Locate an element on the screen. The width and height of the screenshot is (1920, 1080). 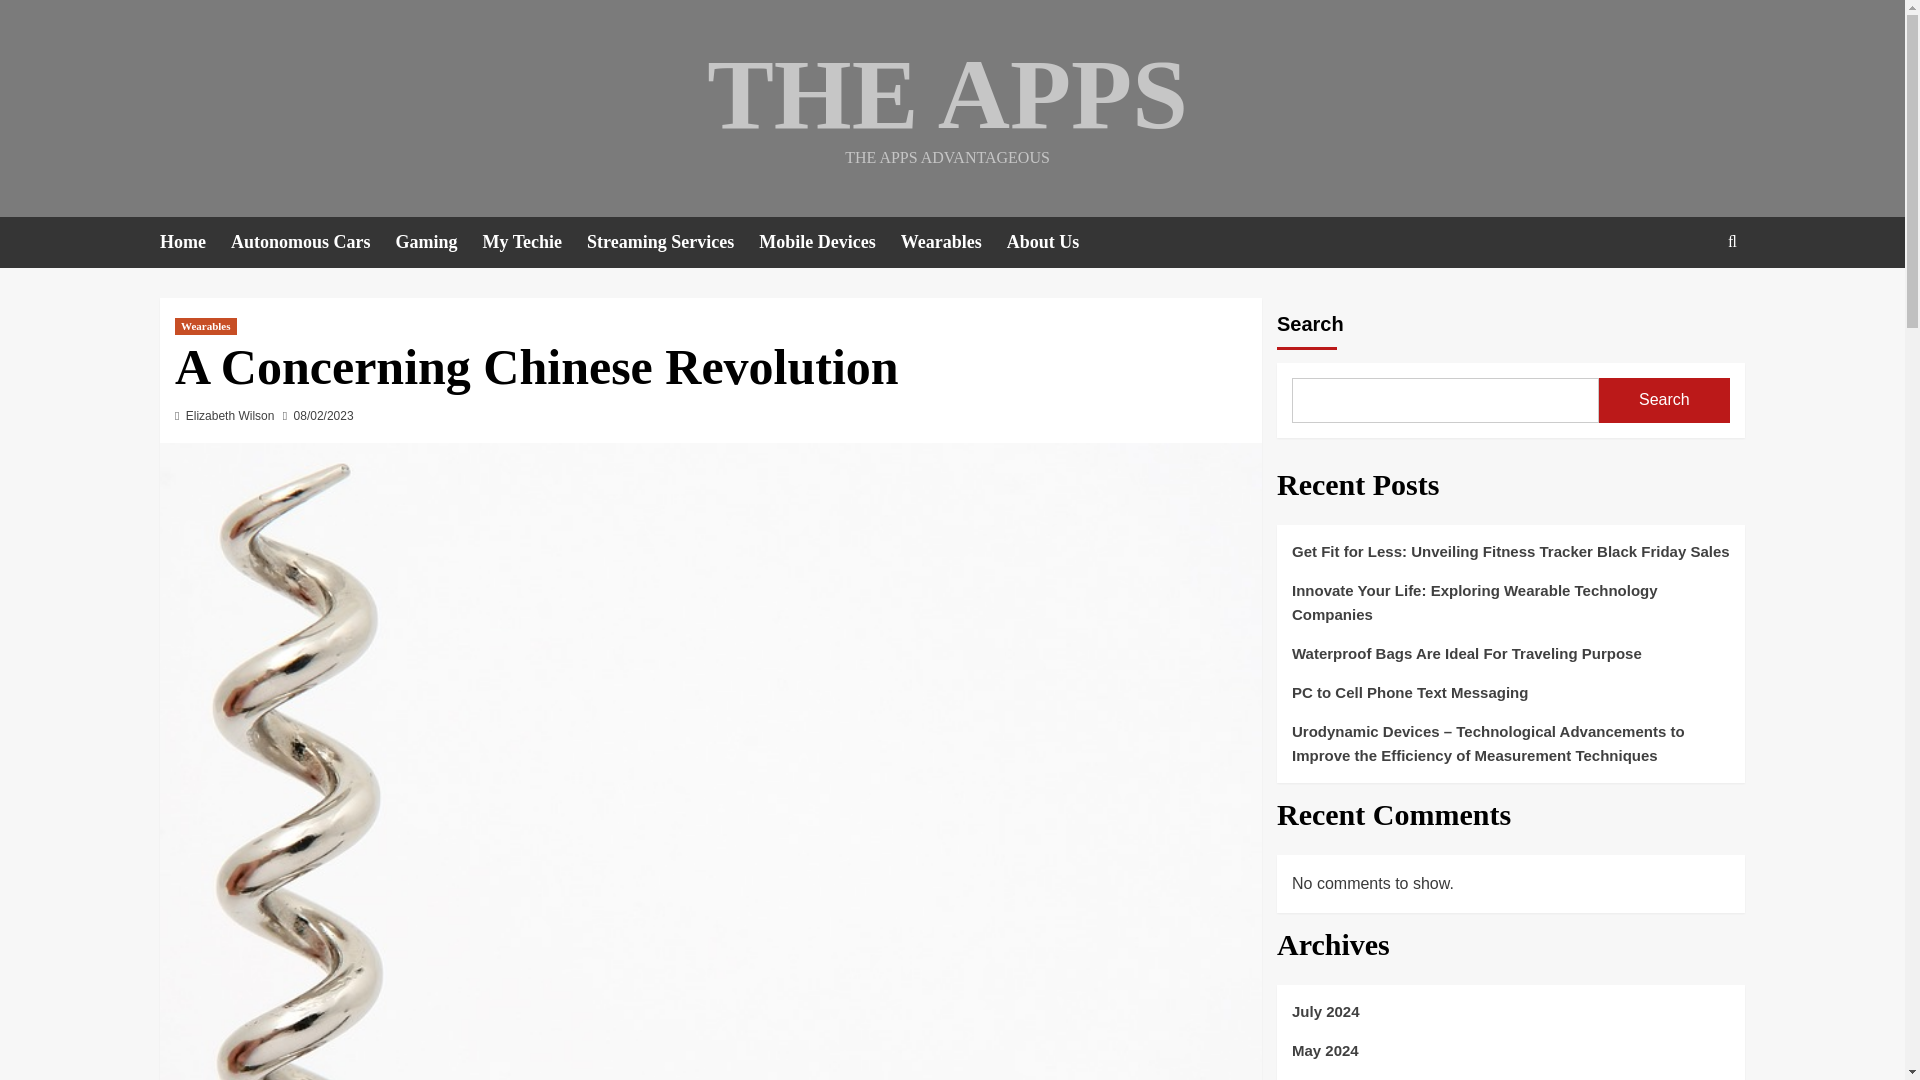
Search is located at coordinates (1686, 303).